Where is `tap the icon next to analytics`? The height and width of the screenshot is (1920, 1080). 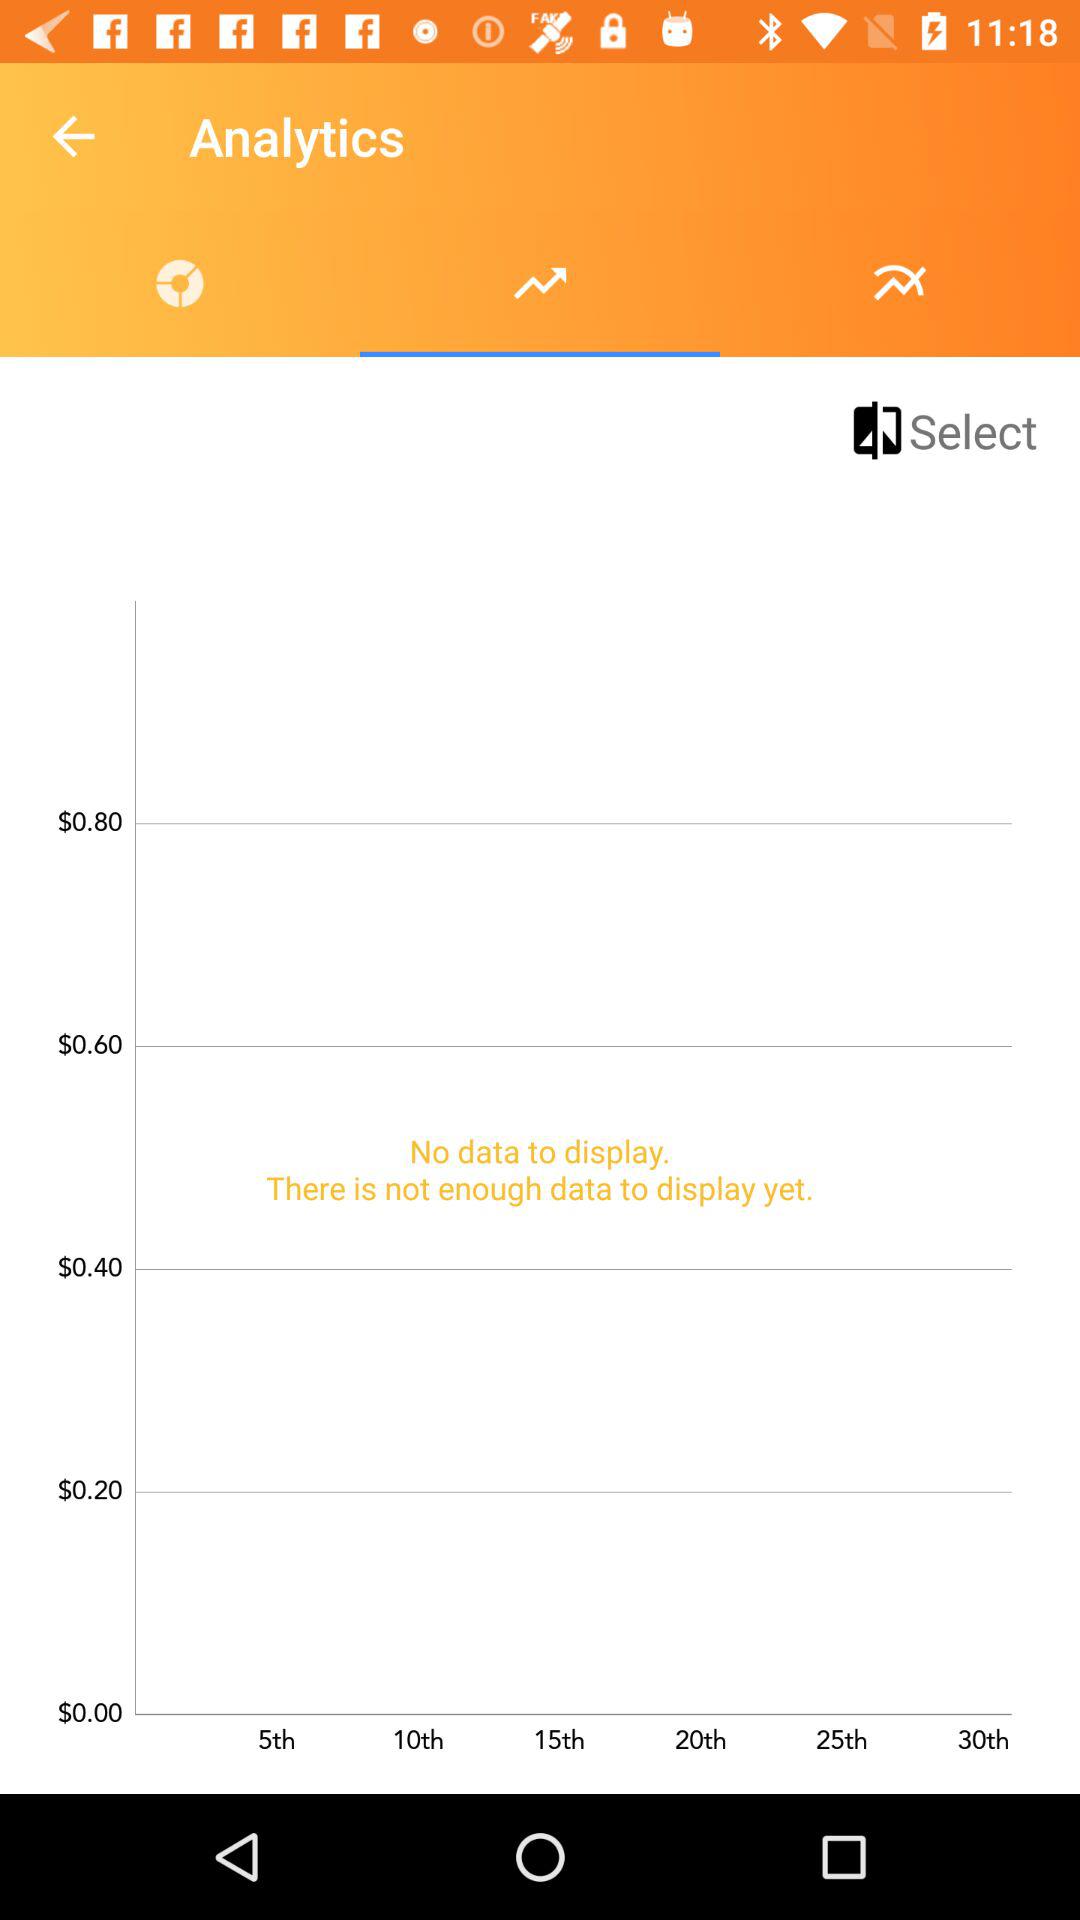
tap the icon next to analytics is located at coordinates (73, 136).